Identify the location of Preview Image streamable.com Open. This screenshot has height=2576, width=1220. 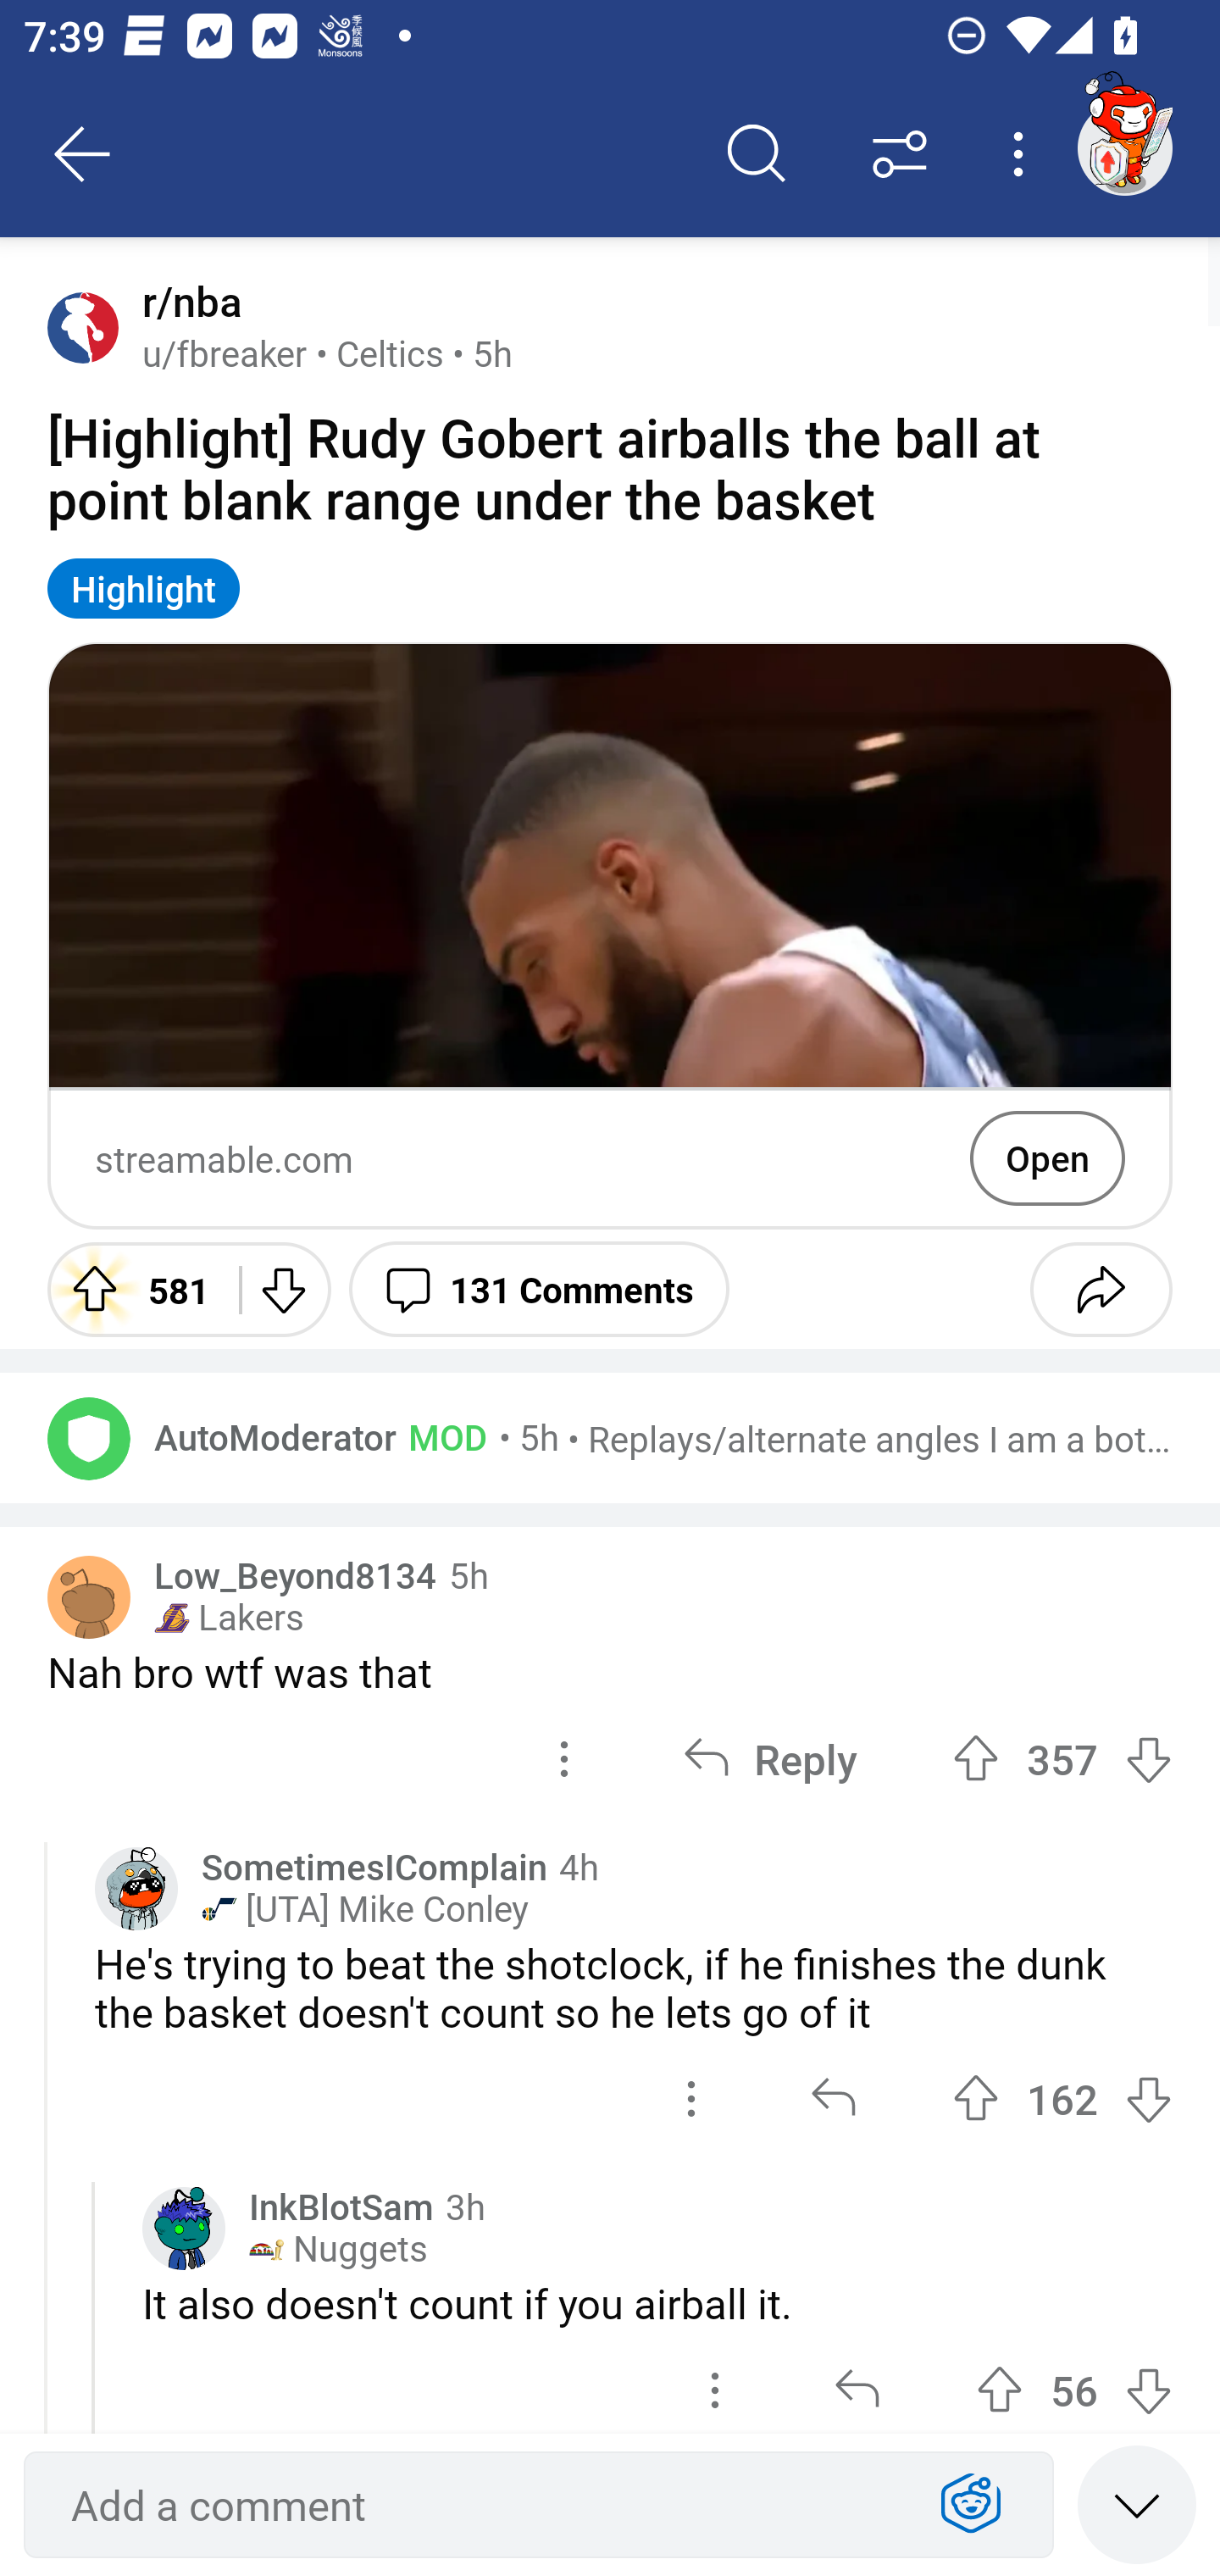
(610, 935).